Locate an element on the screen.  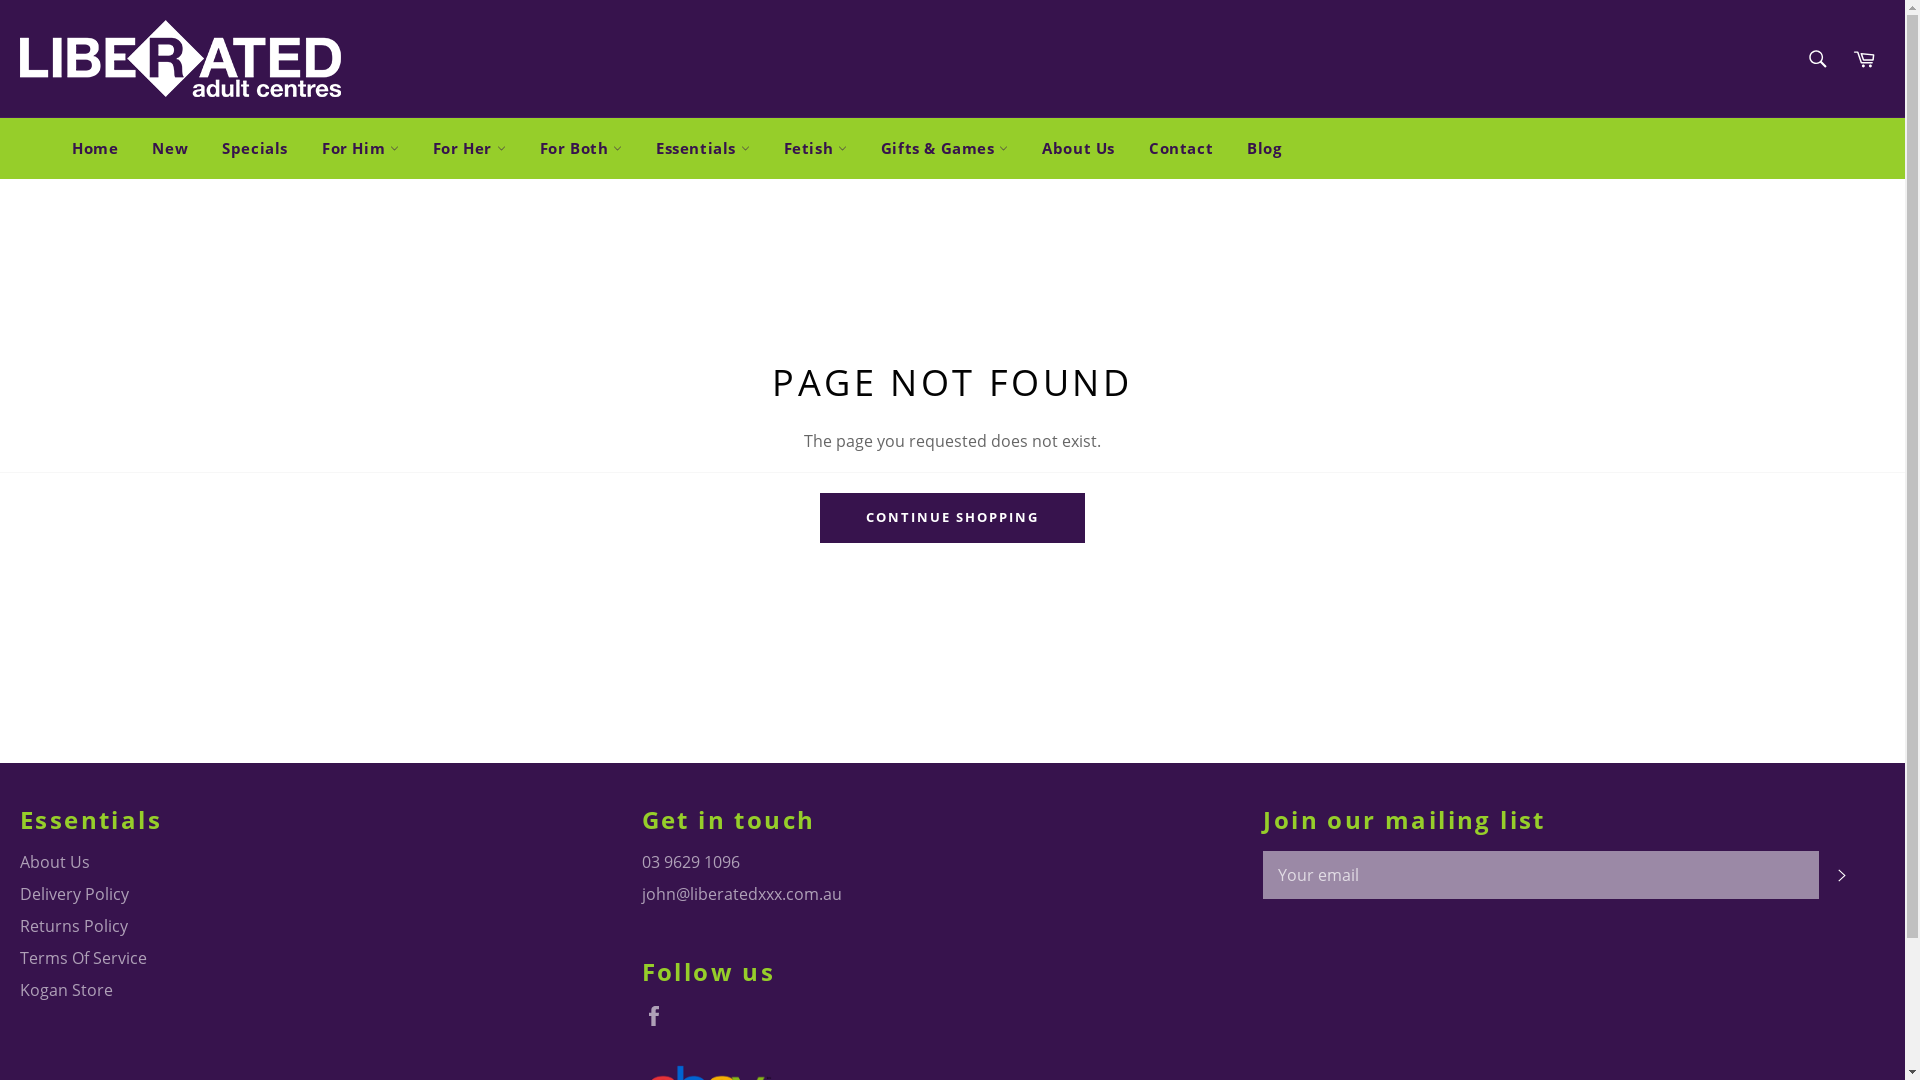
For Him is located at coordinates (360, 148).